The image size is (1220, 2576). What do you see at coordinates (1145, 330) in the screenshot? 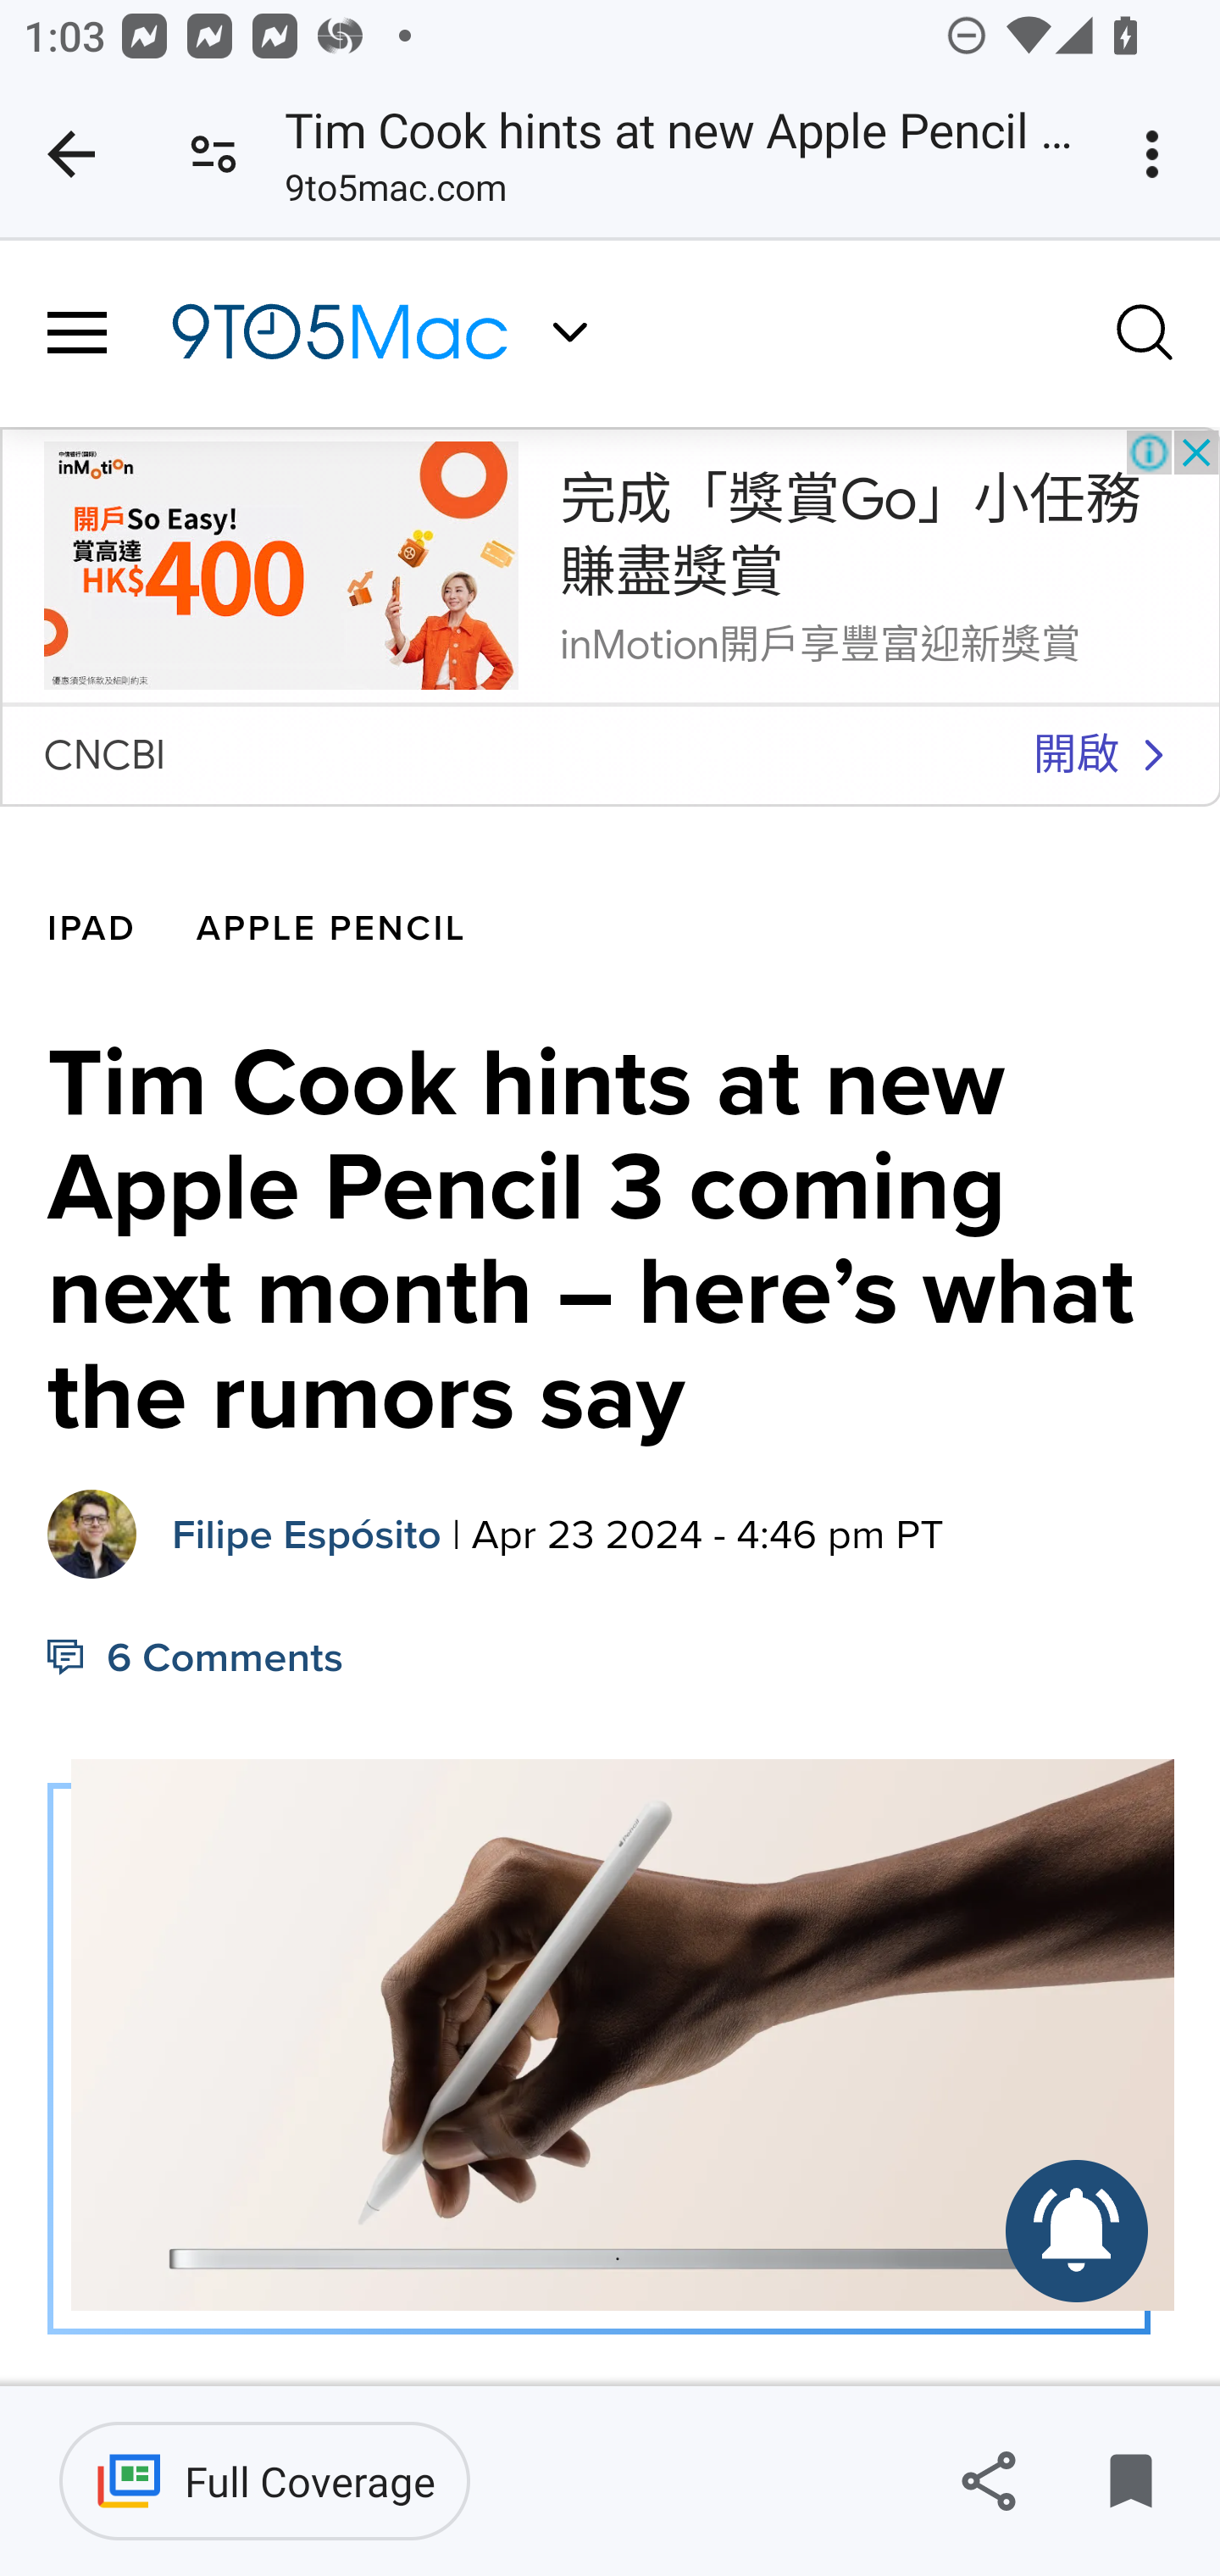
I see `Toggle search form` at bounding box center [1145, 330].